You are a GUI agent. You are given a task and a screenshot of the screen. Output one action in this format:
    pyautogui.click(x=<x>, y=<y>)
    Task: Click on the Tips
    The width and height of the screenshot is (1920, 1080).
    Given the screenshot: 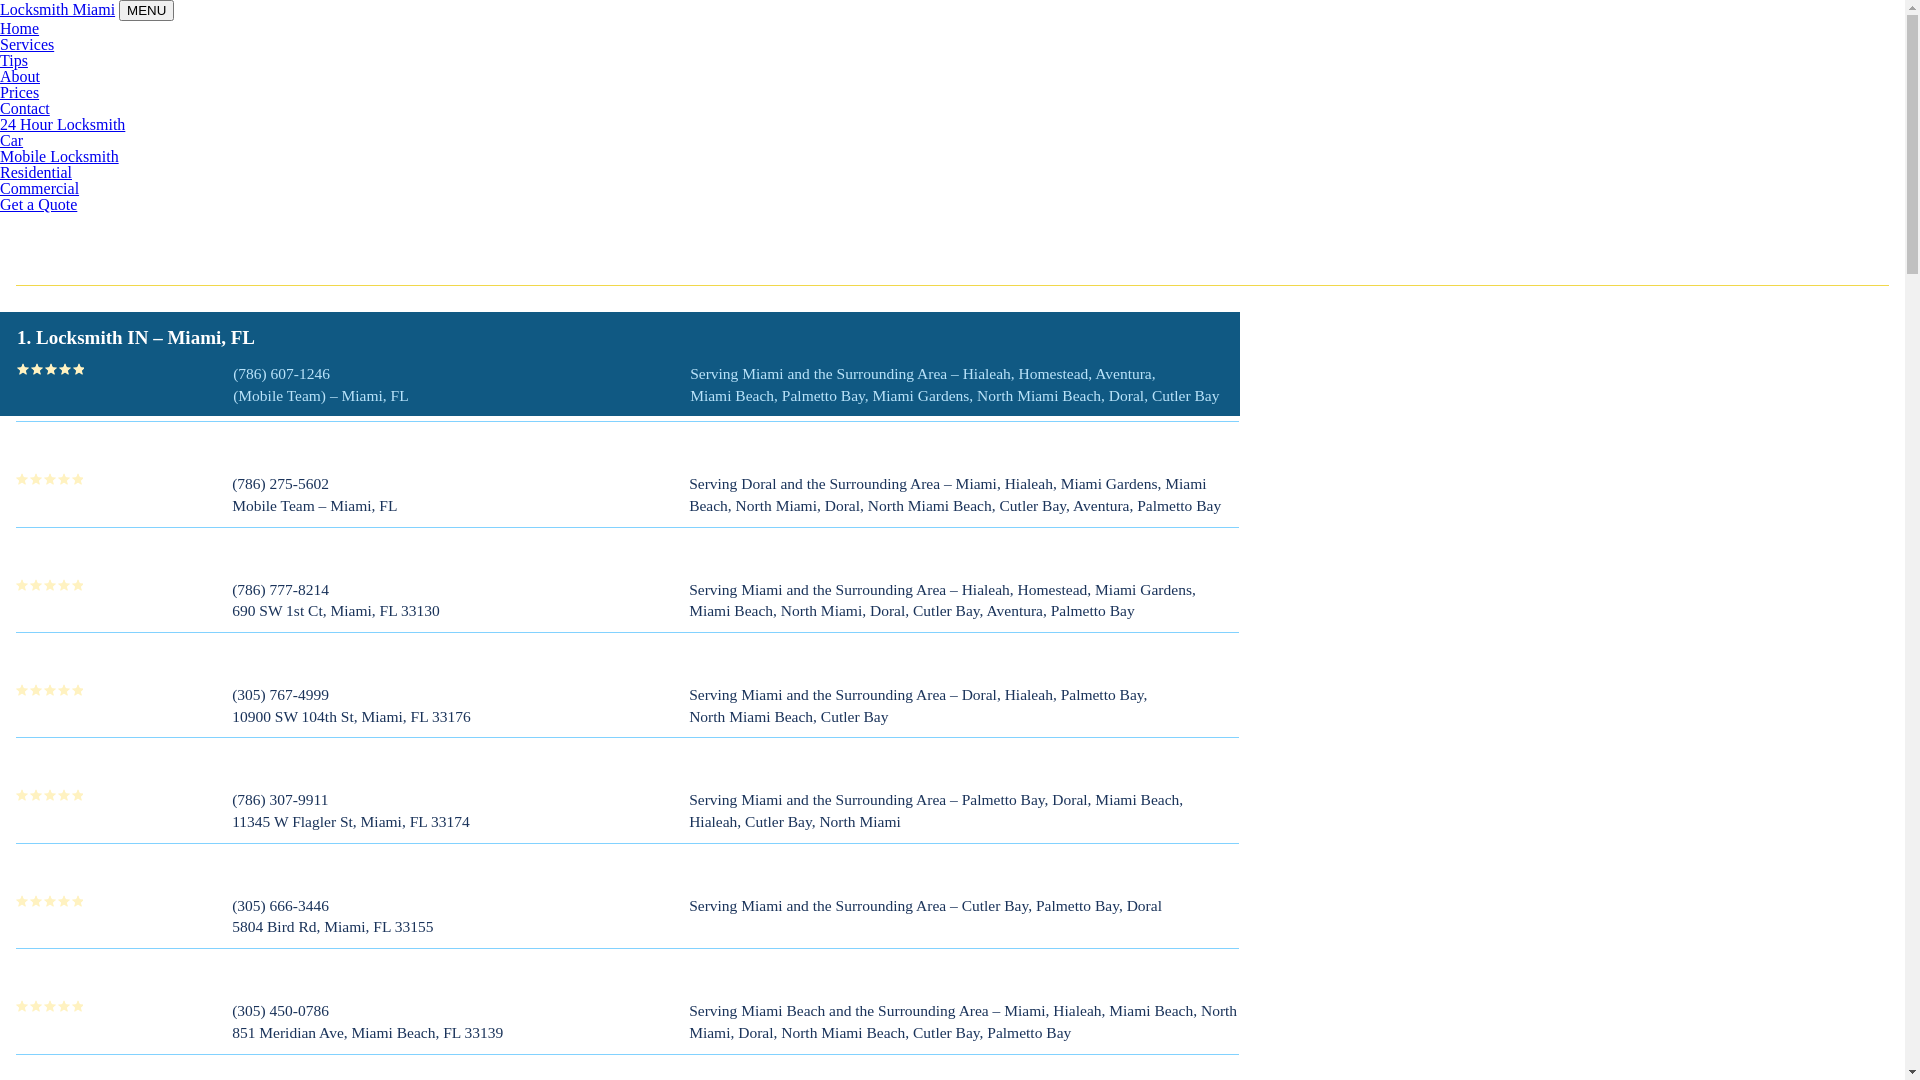 What is the action you would take?
    pyautogui.click(x=14, y=60)
    